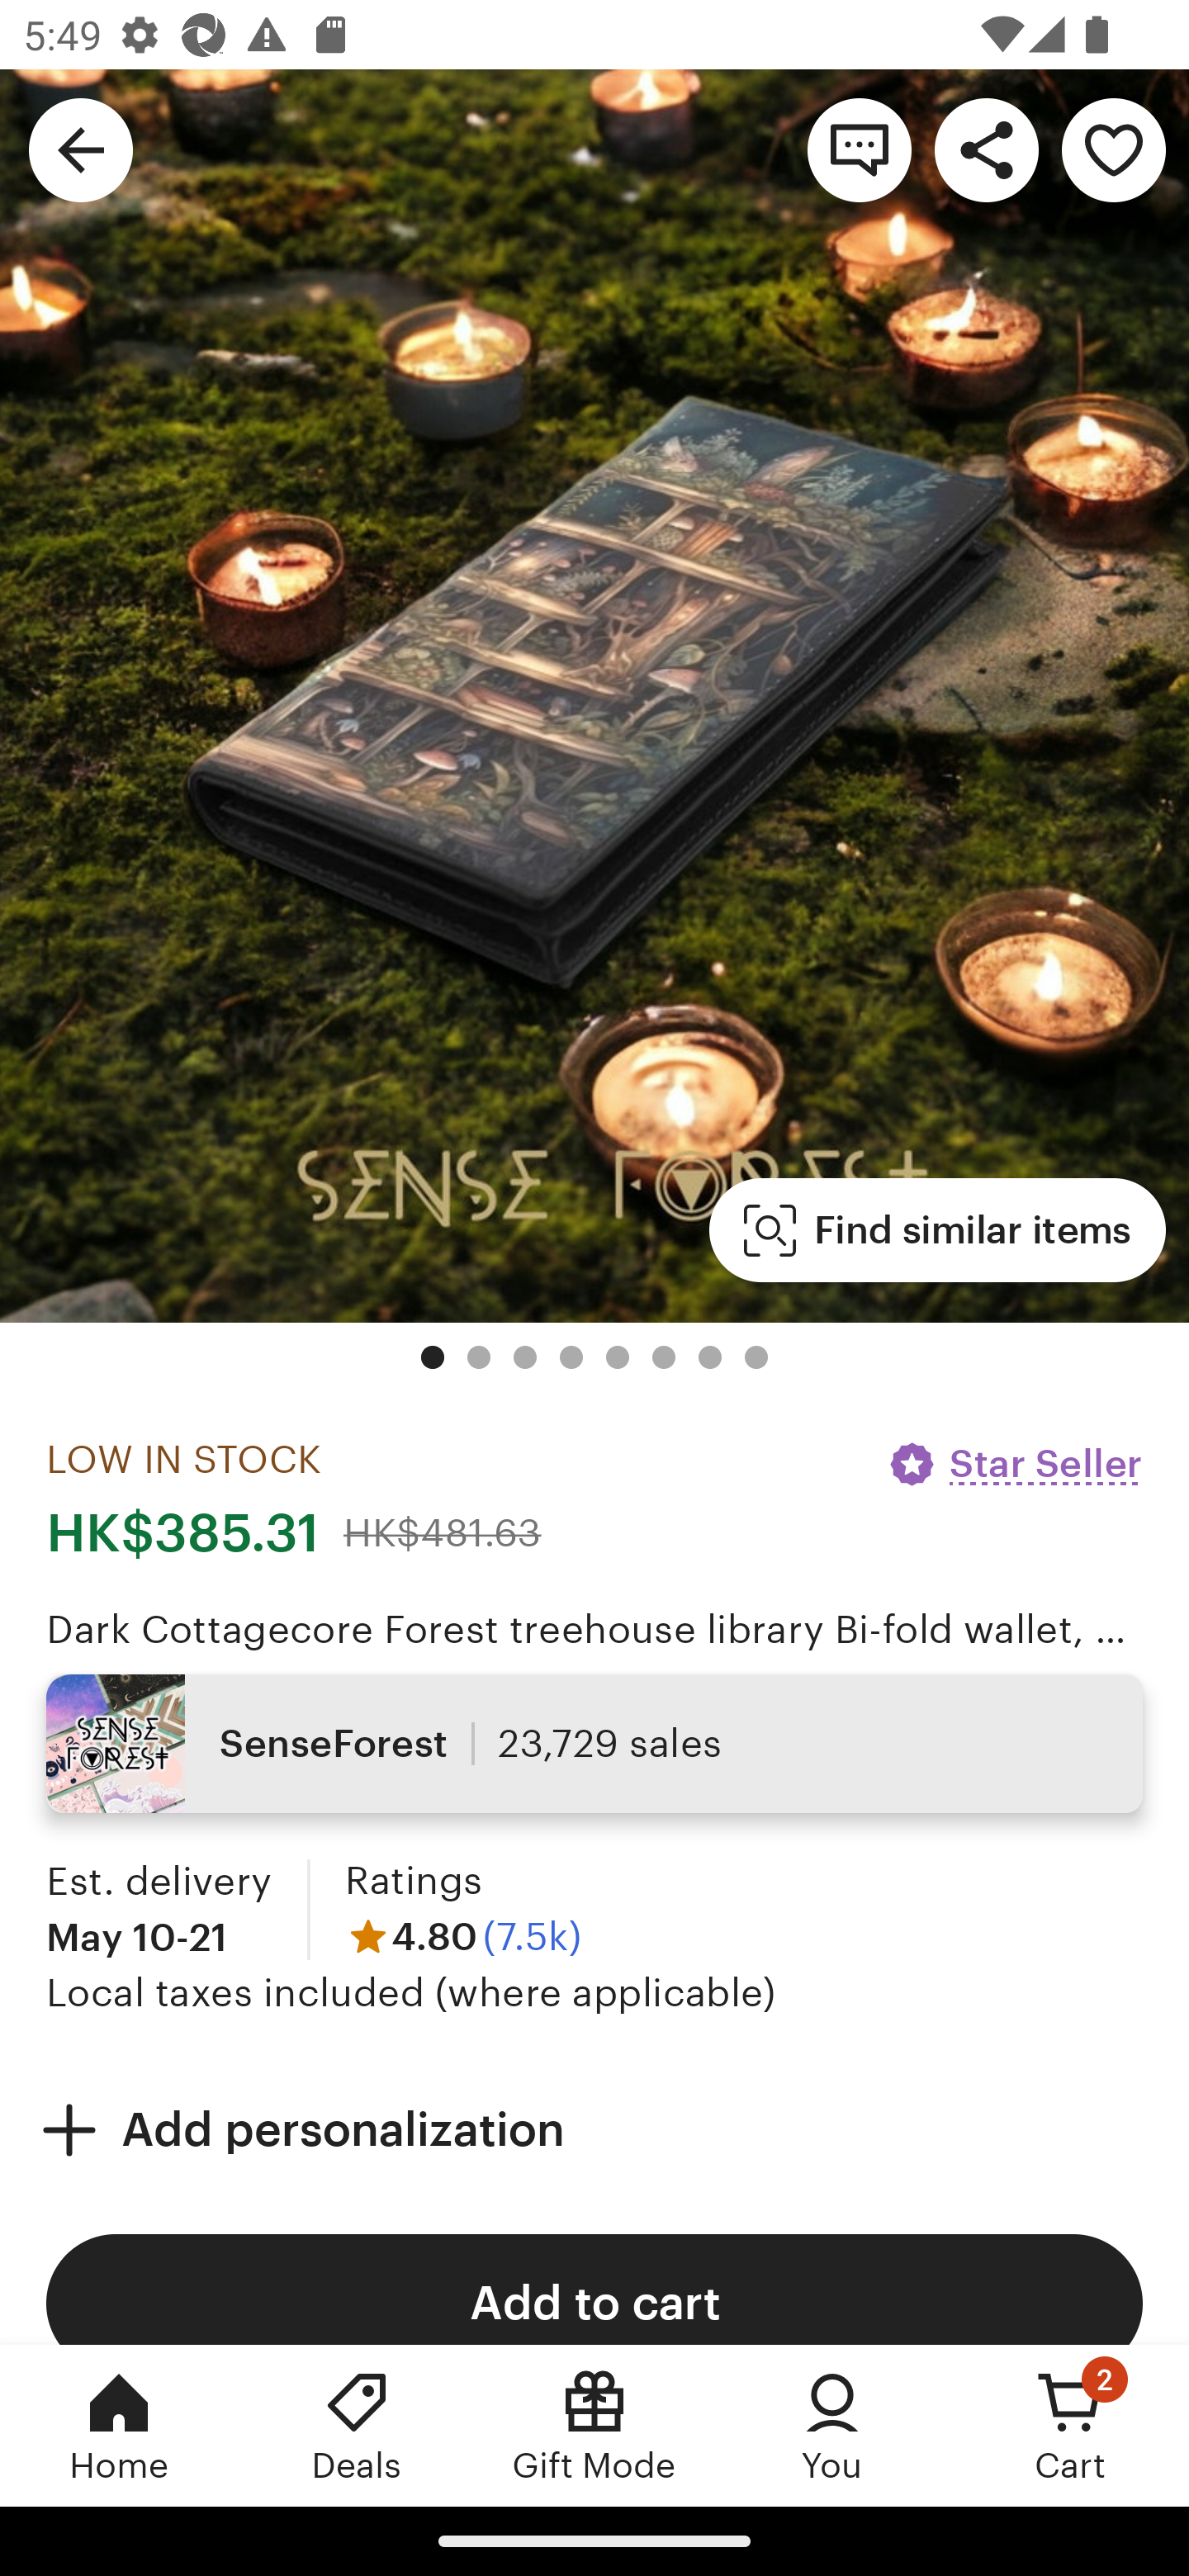  What do you see at coordinates (859, 149) in the screenshot?
I see `Contact shop` at bounding box center [859, 149].